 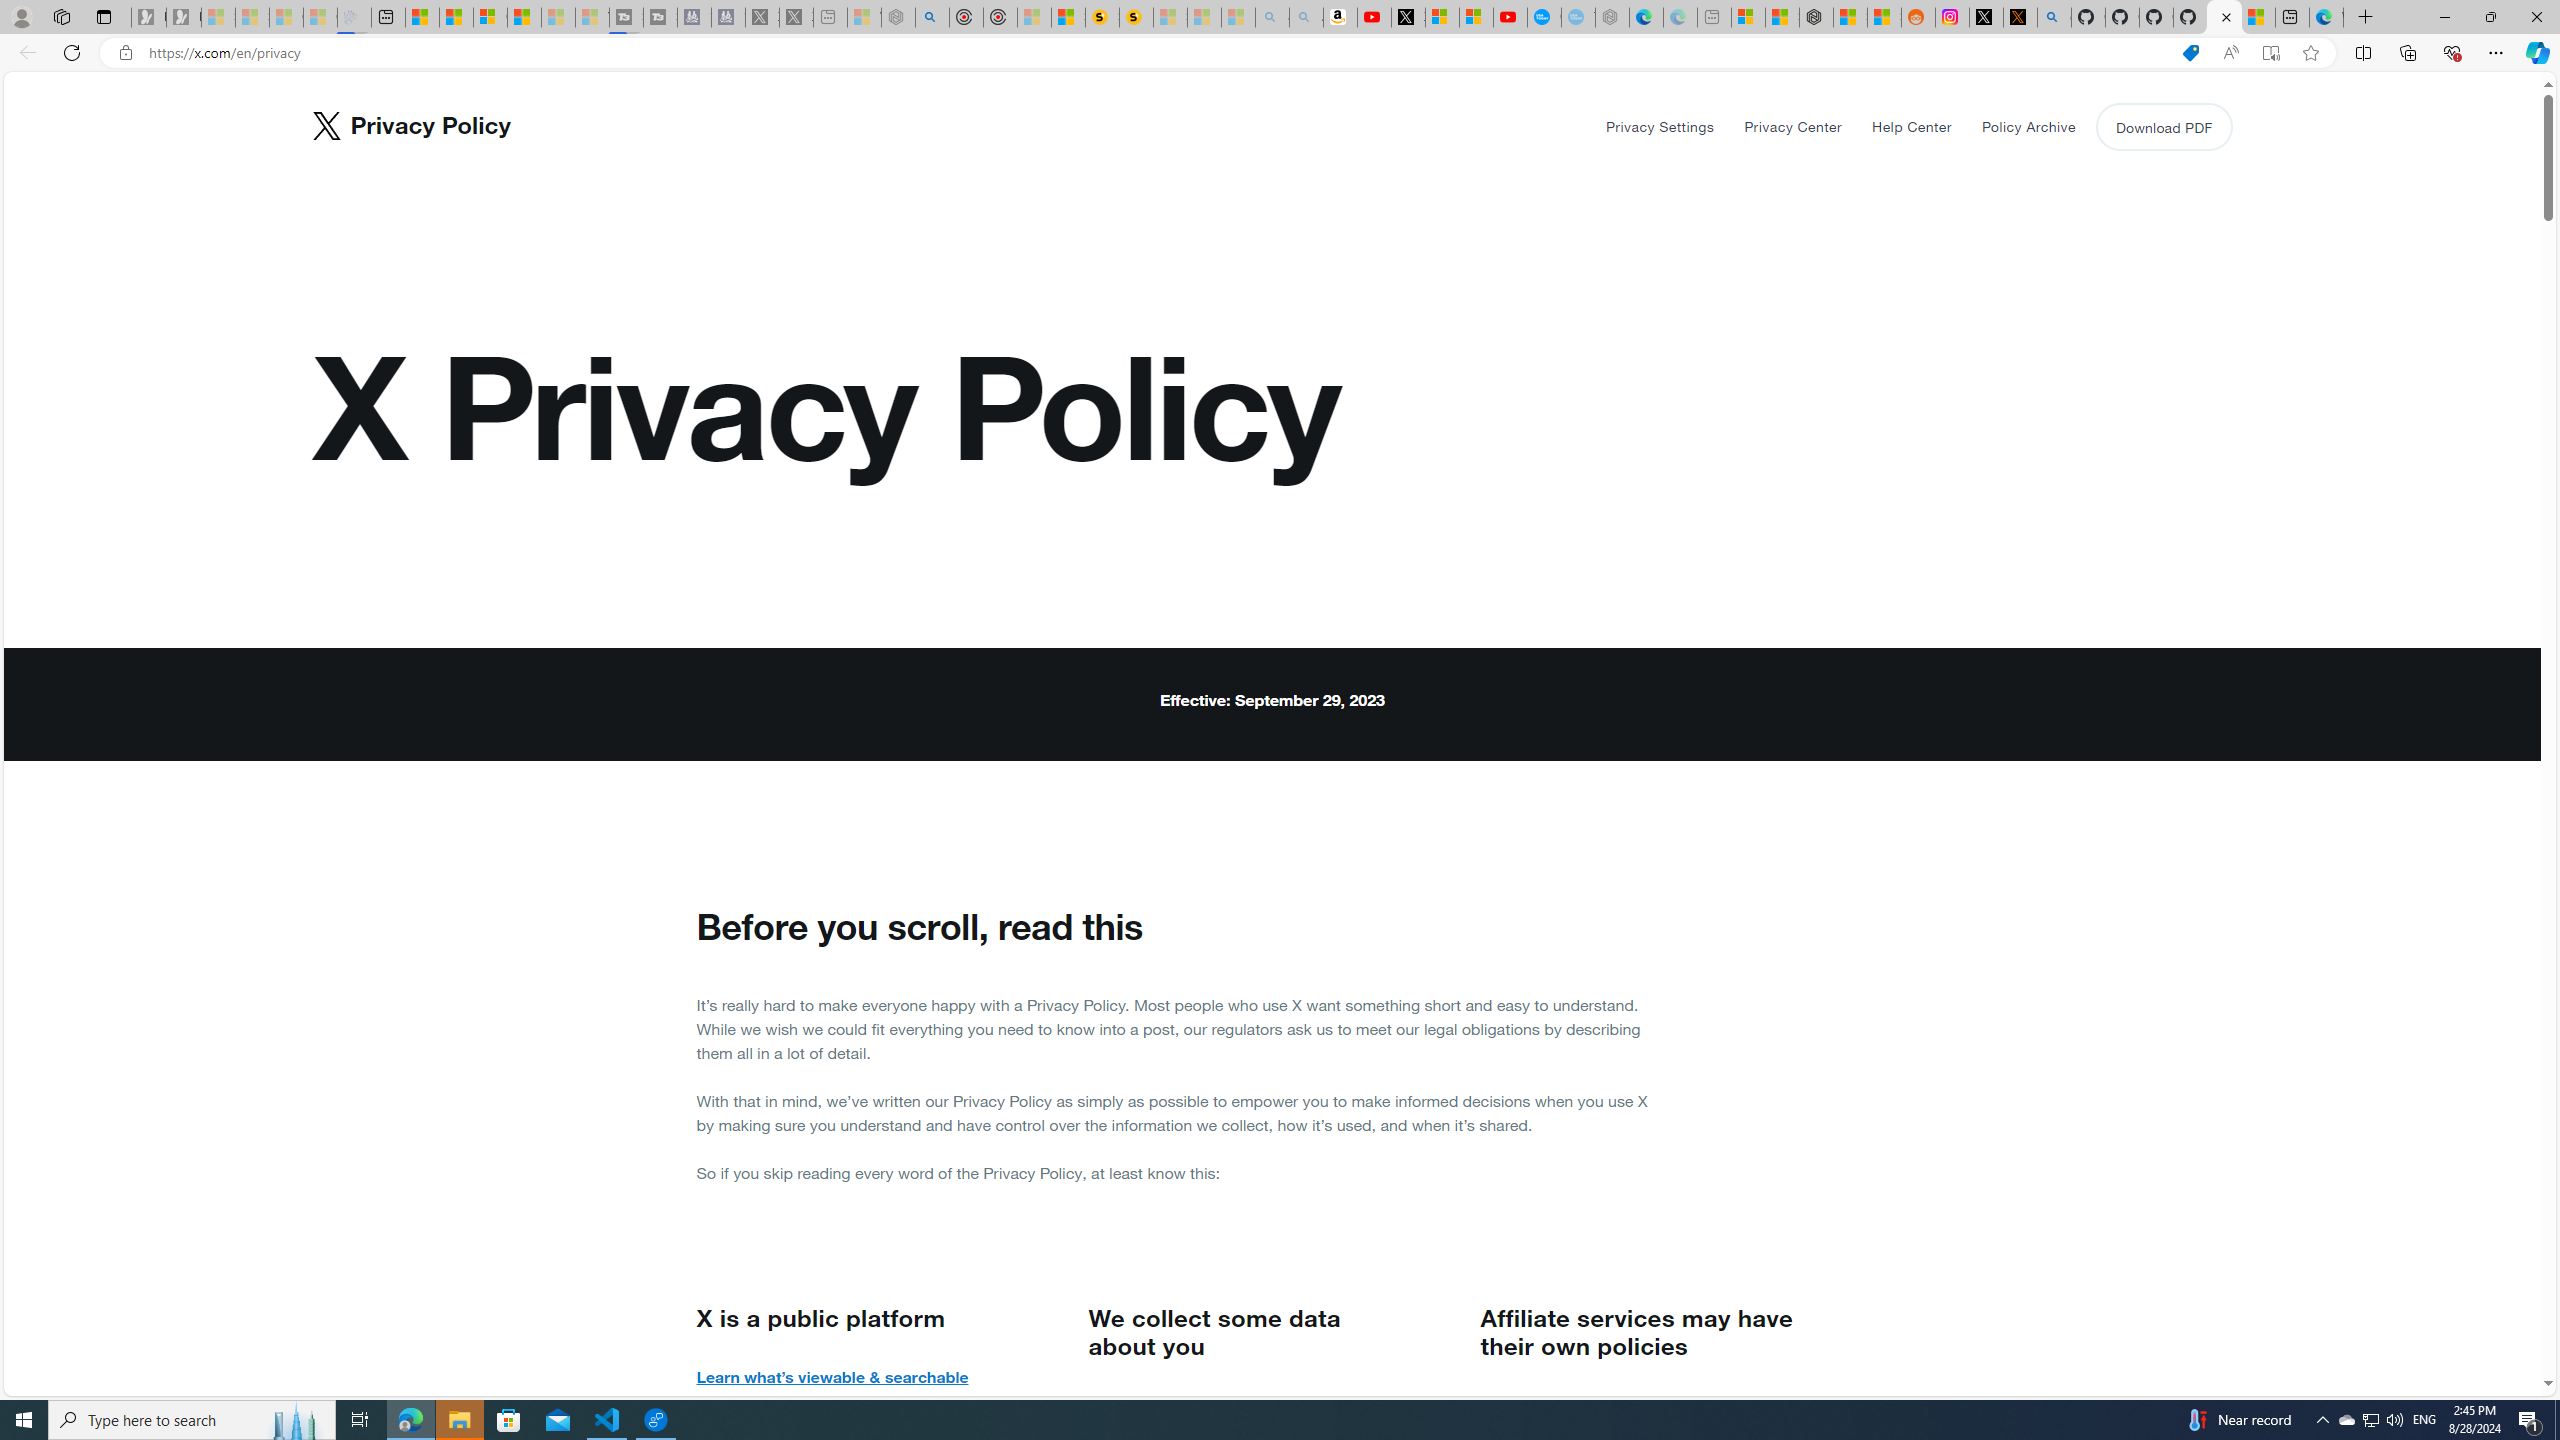 I want to click on Privacy Settings, so click(x=1661, y=127).